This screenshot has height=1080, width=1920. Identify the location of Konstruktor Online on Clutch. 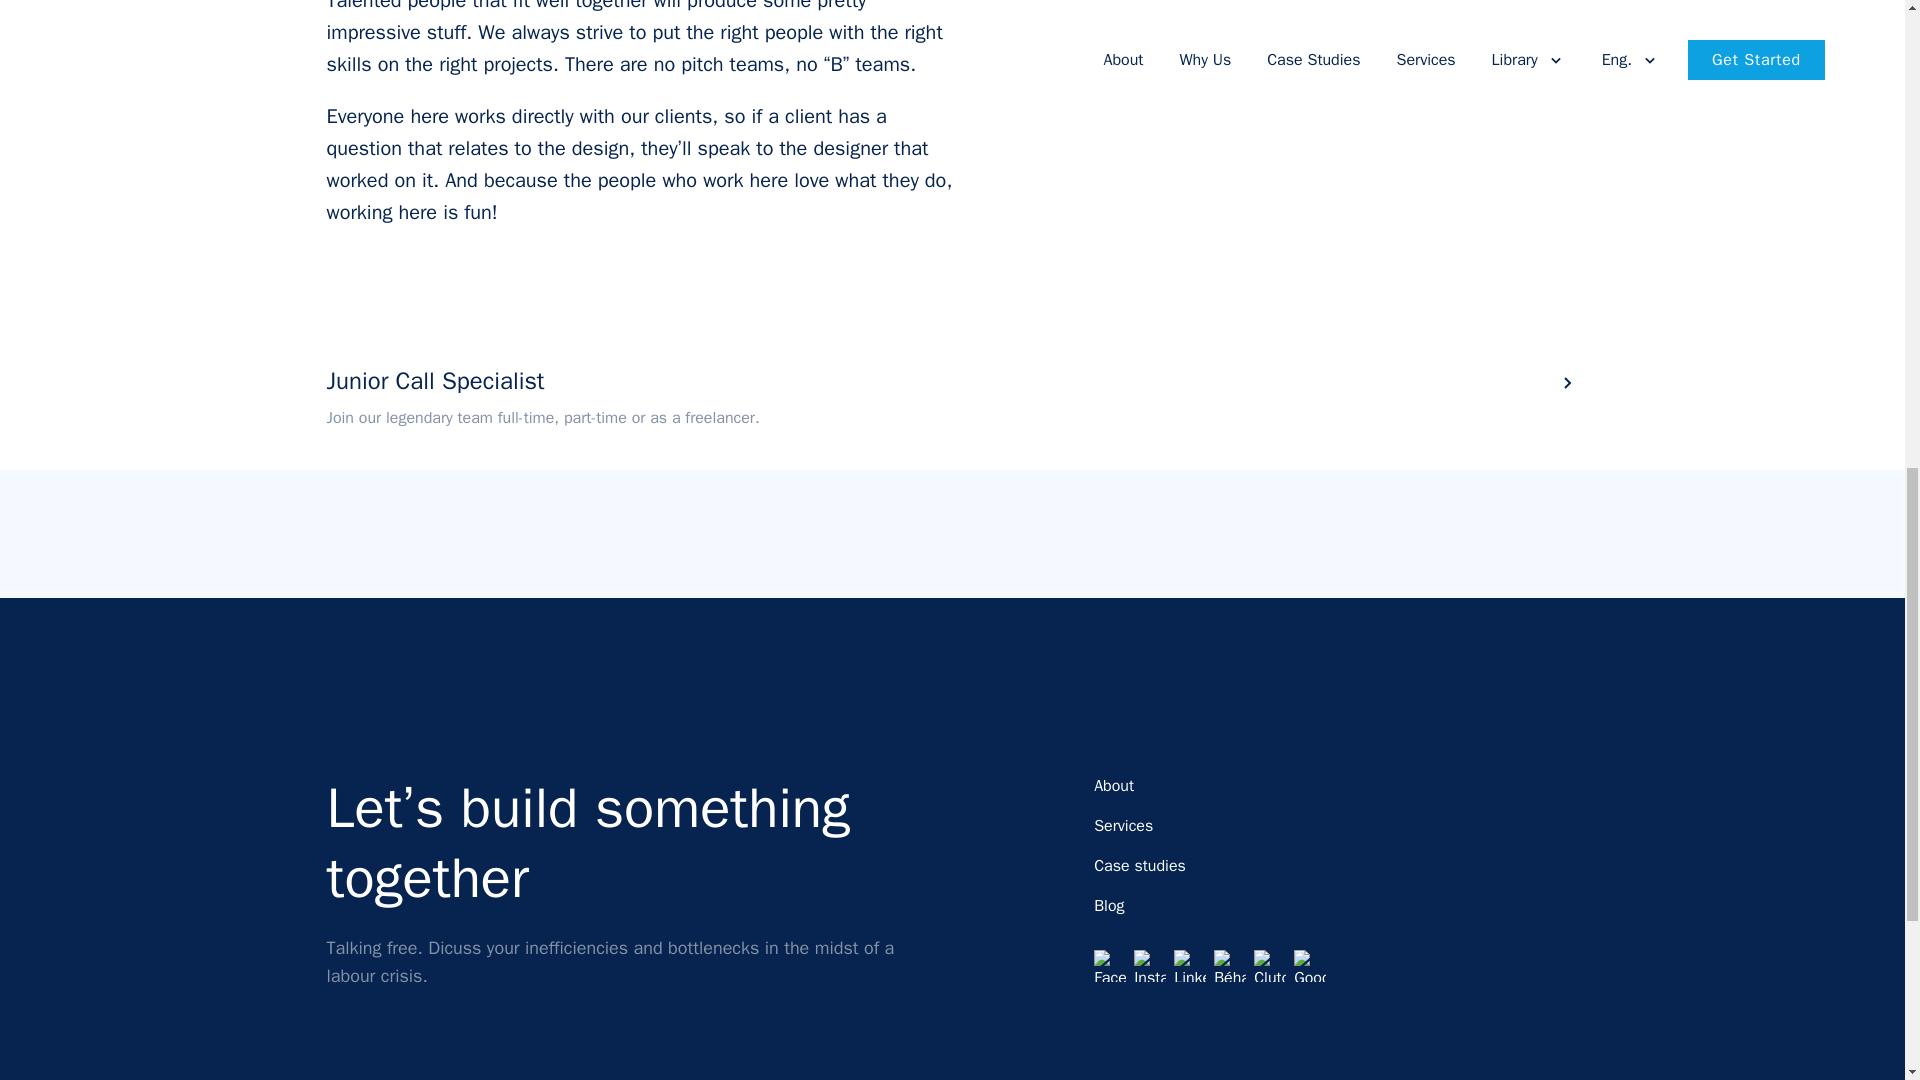
(1270, 966).